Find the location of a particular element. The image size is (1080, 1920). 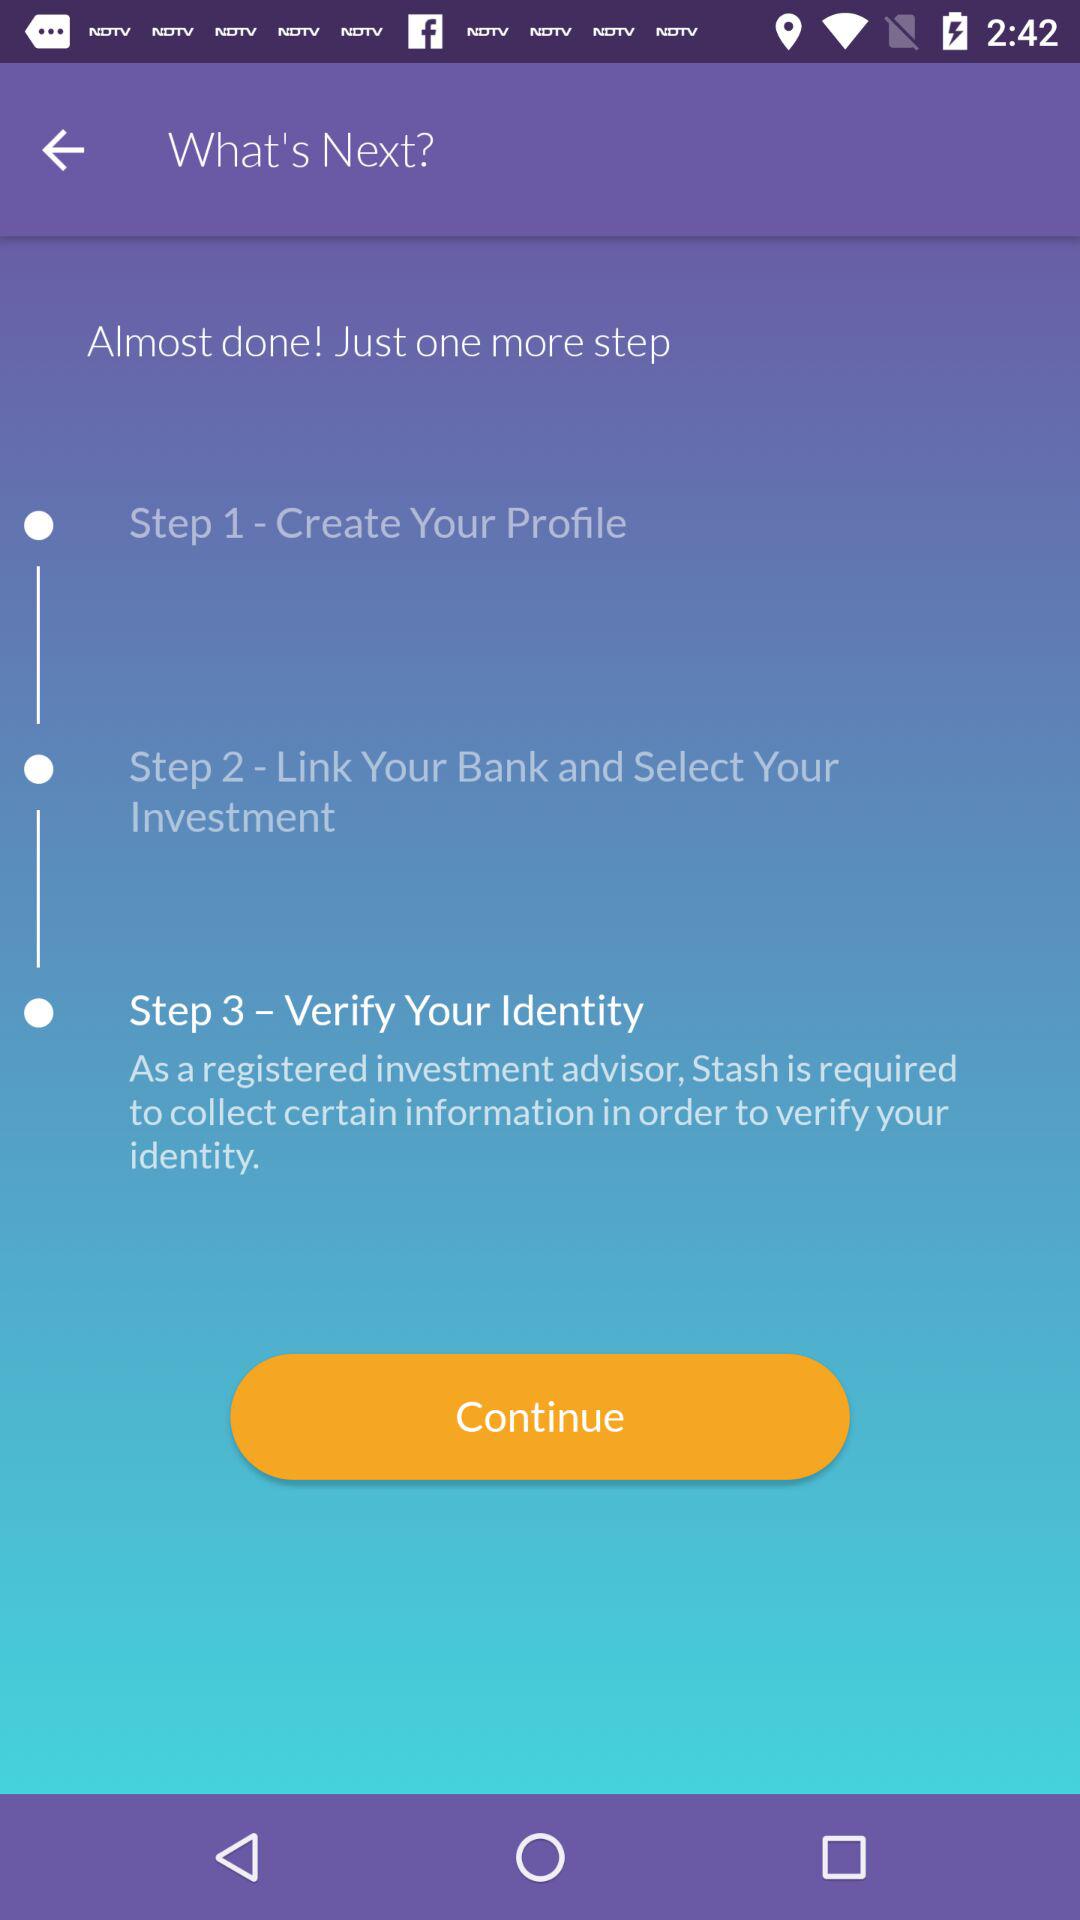

go to previous is located at coordinates (63, 150).